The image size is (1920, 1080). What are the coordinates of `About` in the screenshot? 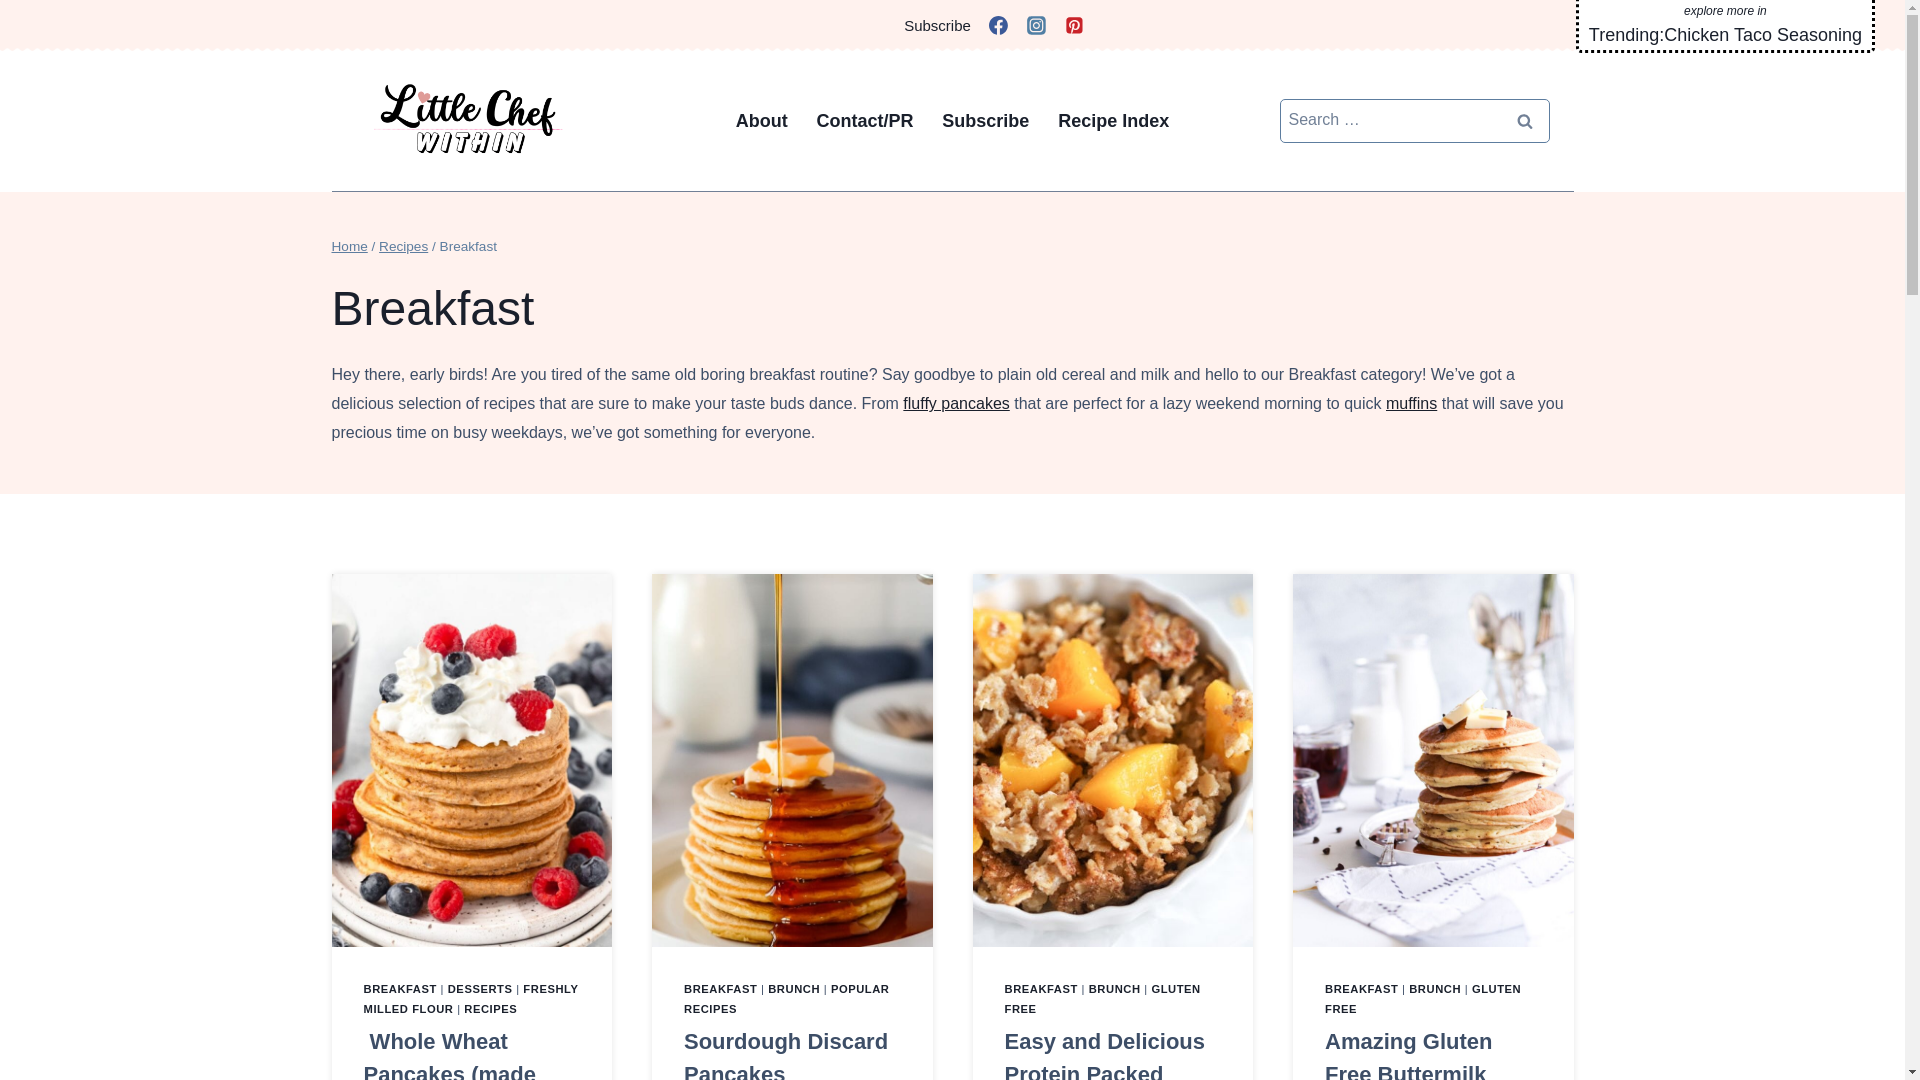 It's located at (762, 120).